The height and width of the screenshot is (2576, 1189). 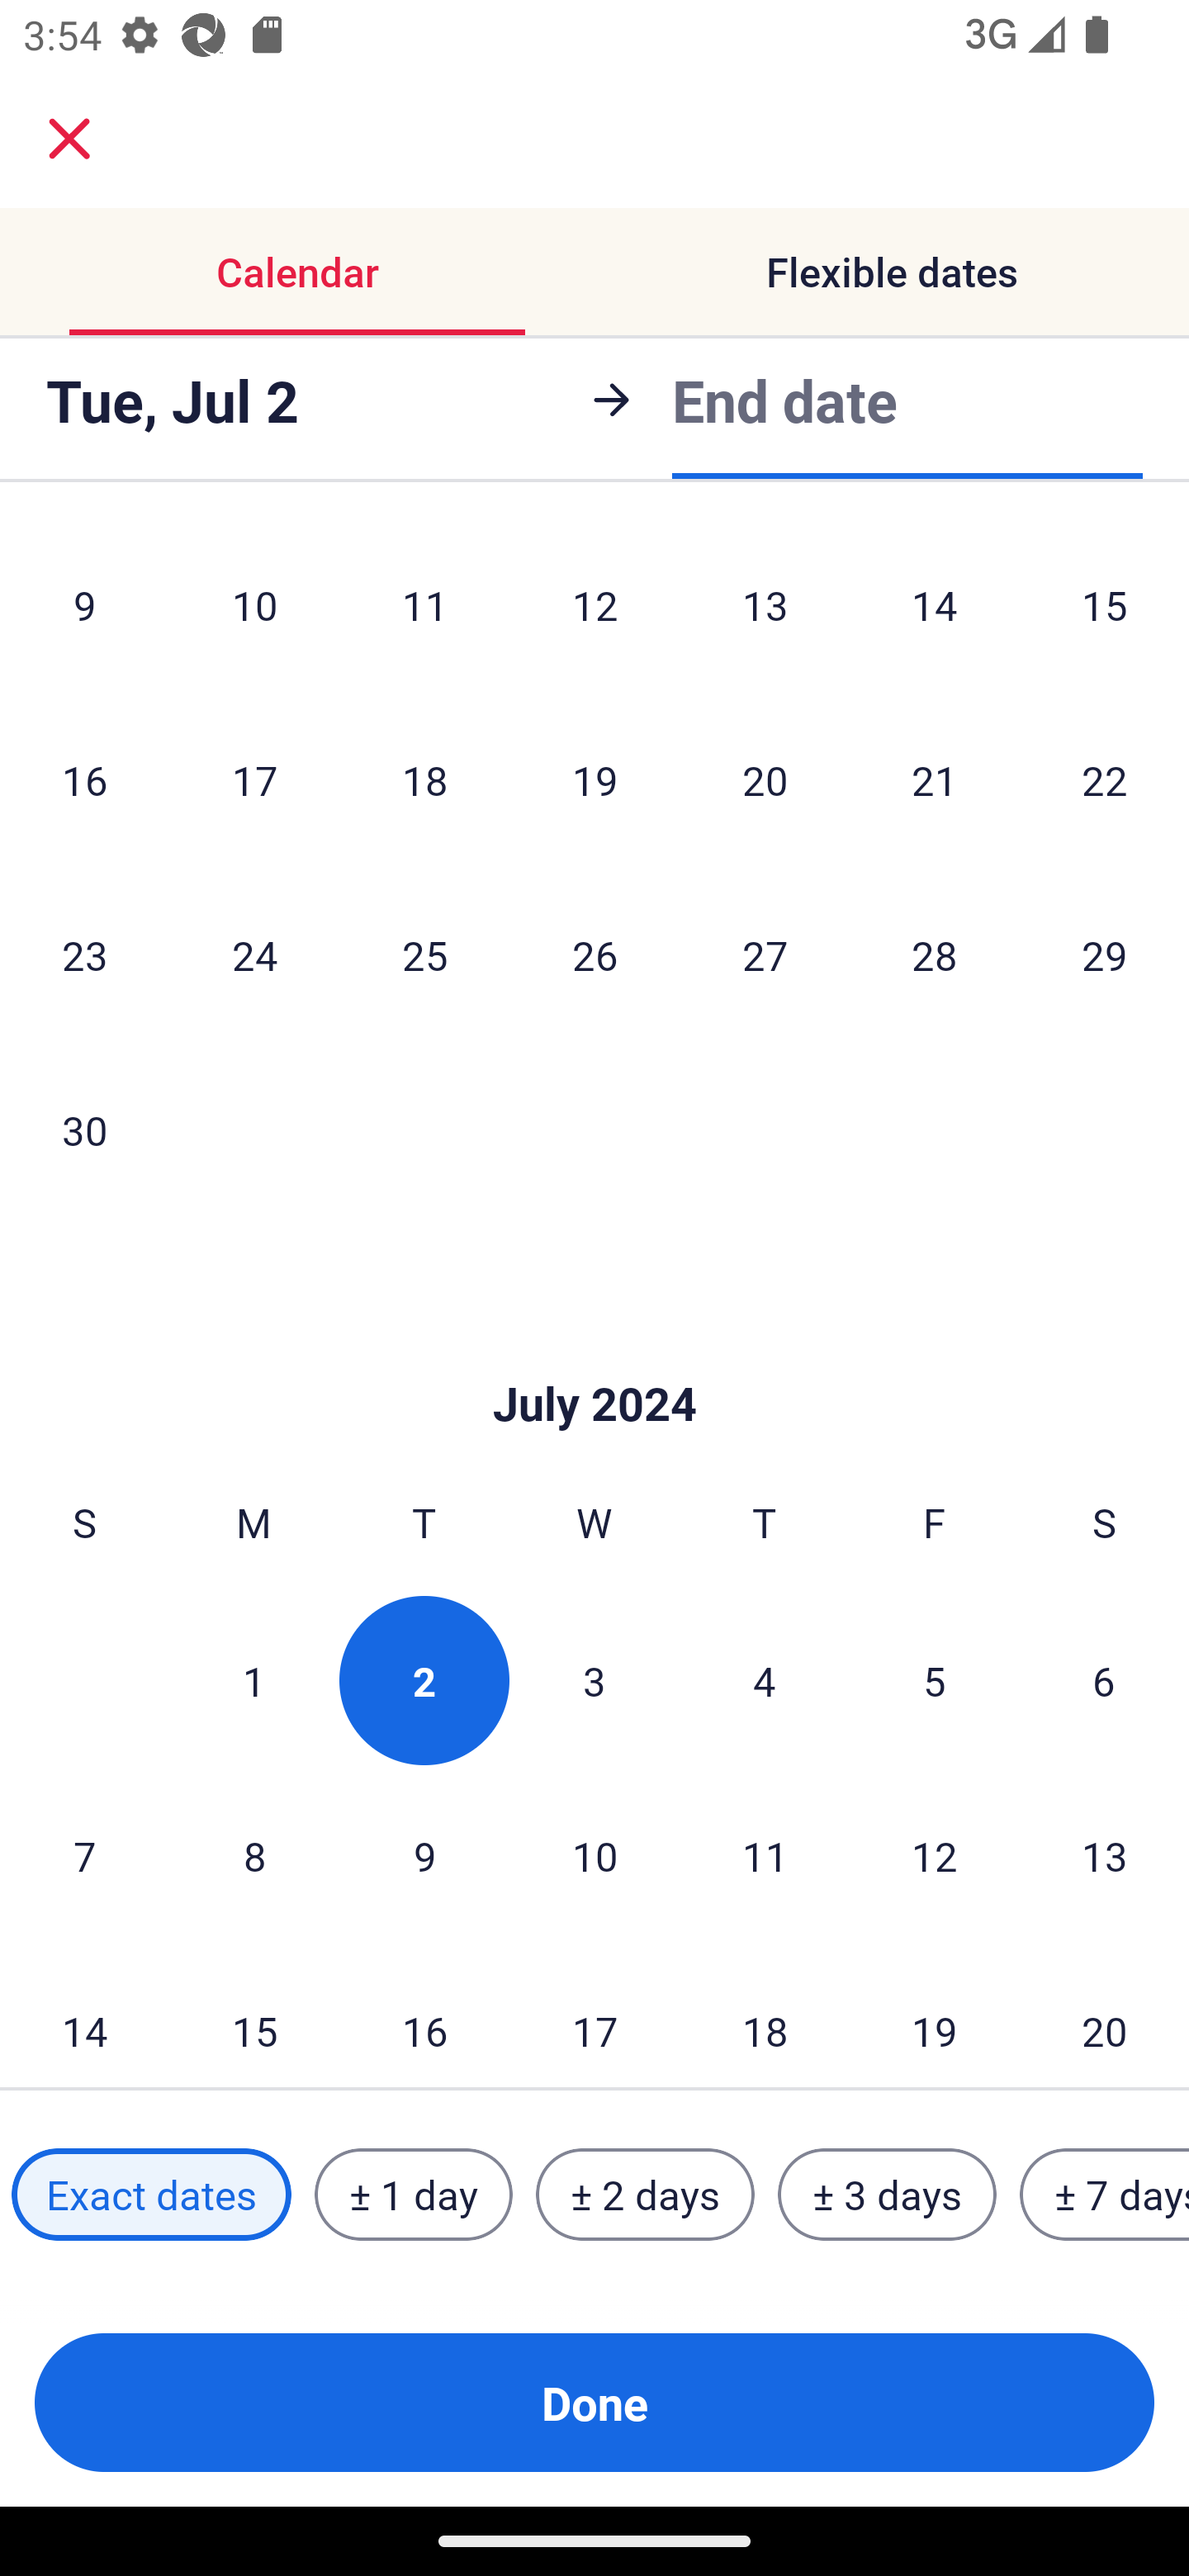 What do you see at coordinates (253, 1681) in the screenshot?
I see `1 Monday, July 1, 2024` at bounding box center [253, 1681].